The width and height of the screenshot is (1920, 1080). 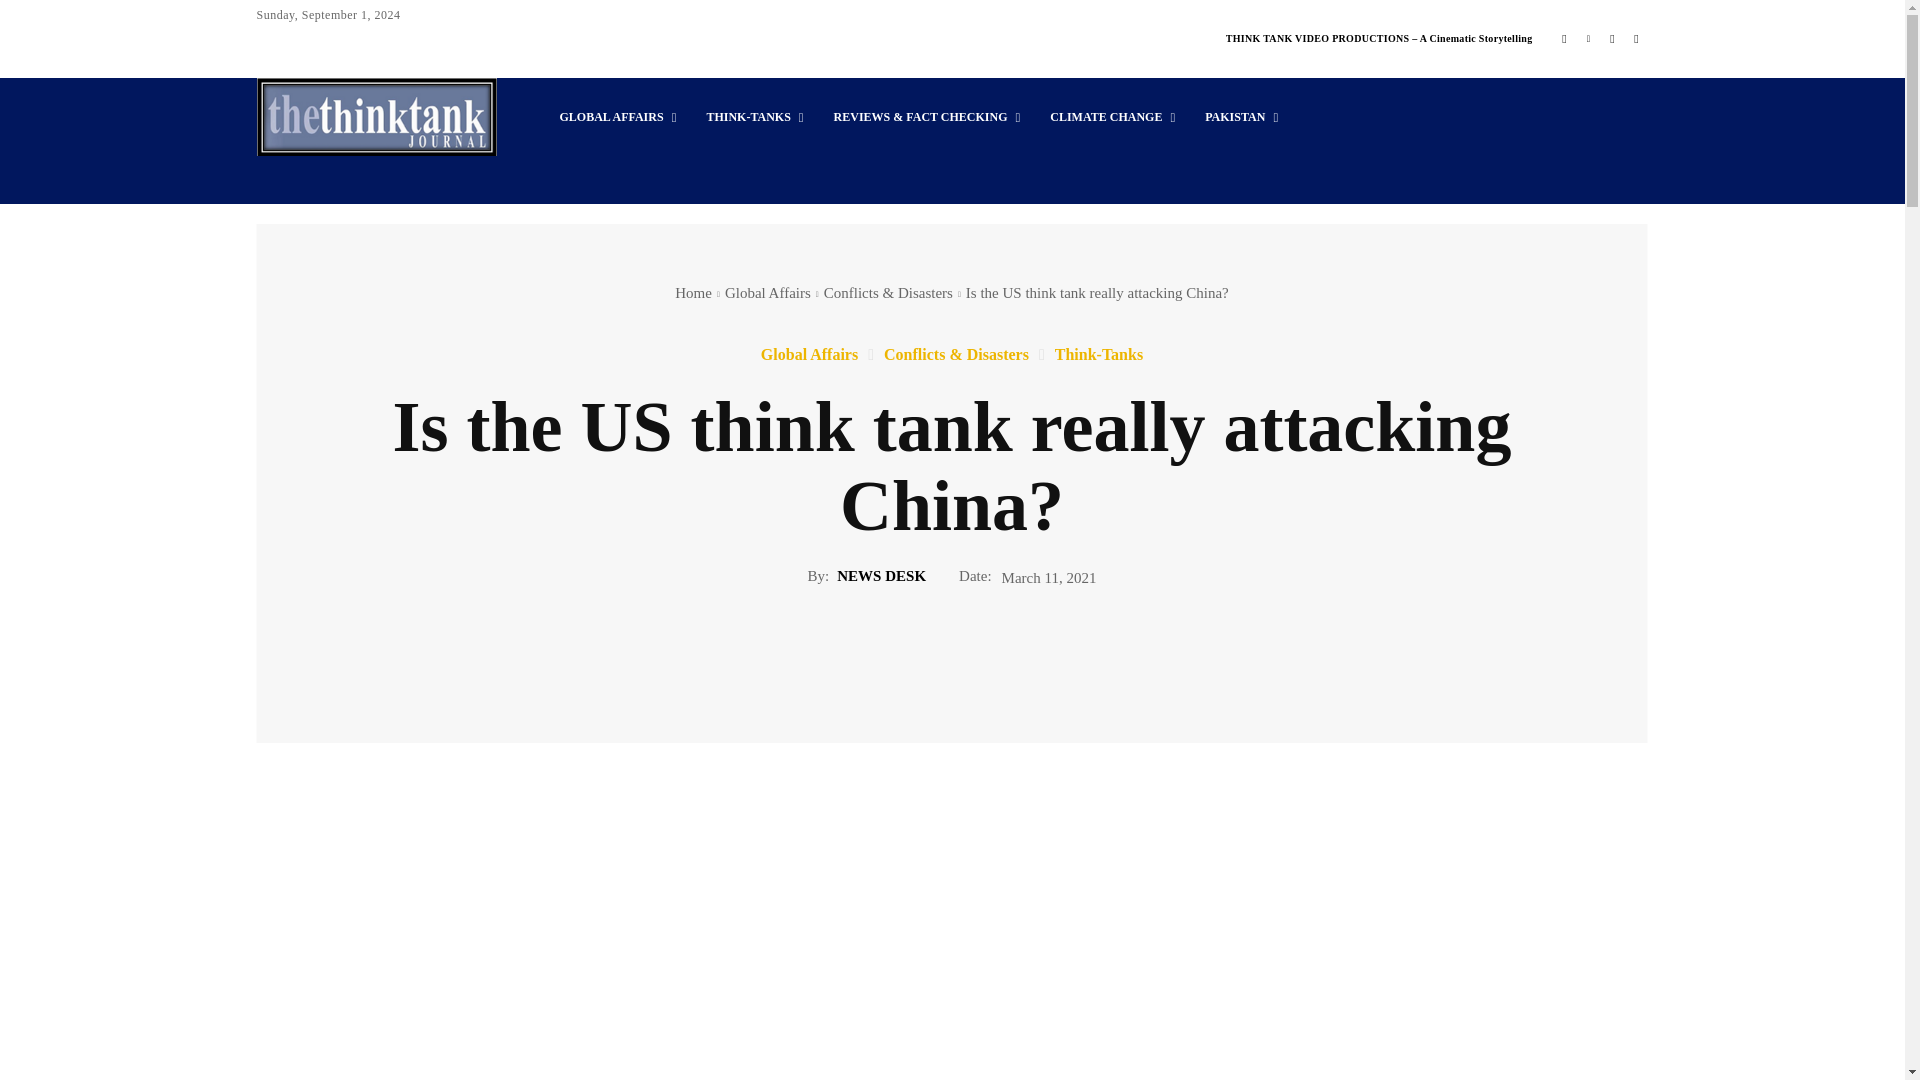 What do you see at coordinates (1112, 116) in the screenshot?
I see `CLIMATE CHANGE` at bounding box center [1112, 116].